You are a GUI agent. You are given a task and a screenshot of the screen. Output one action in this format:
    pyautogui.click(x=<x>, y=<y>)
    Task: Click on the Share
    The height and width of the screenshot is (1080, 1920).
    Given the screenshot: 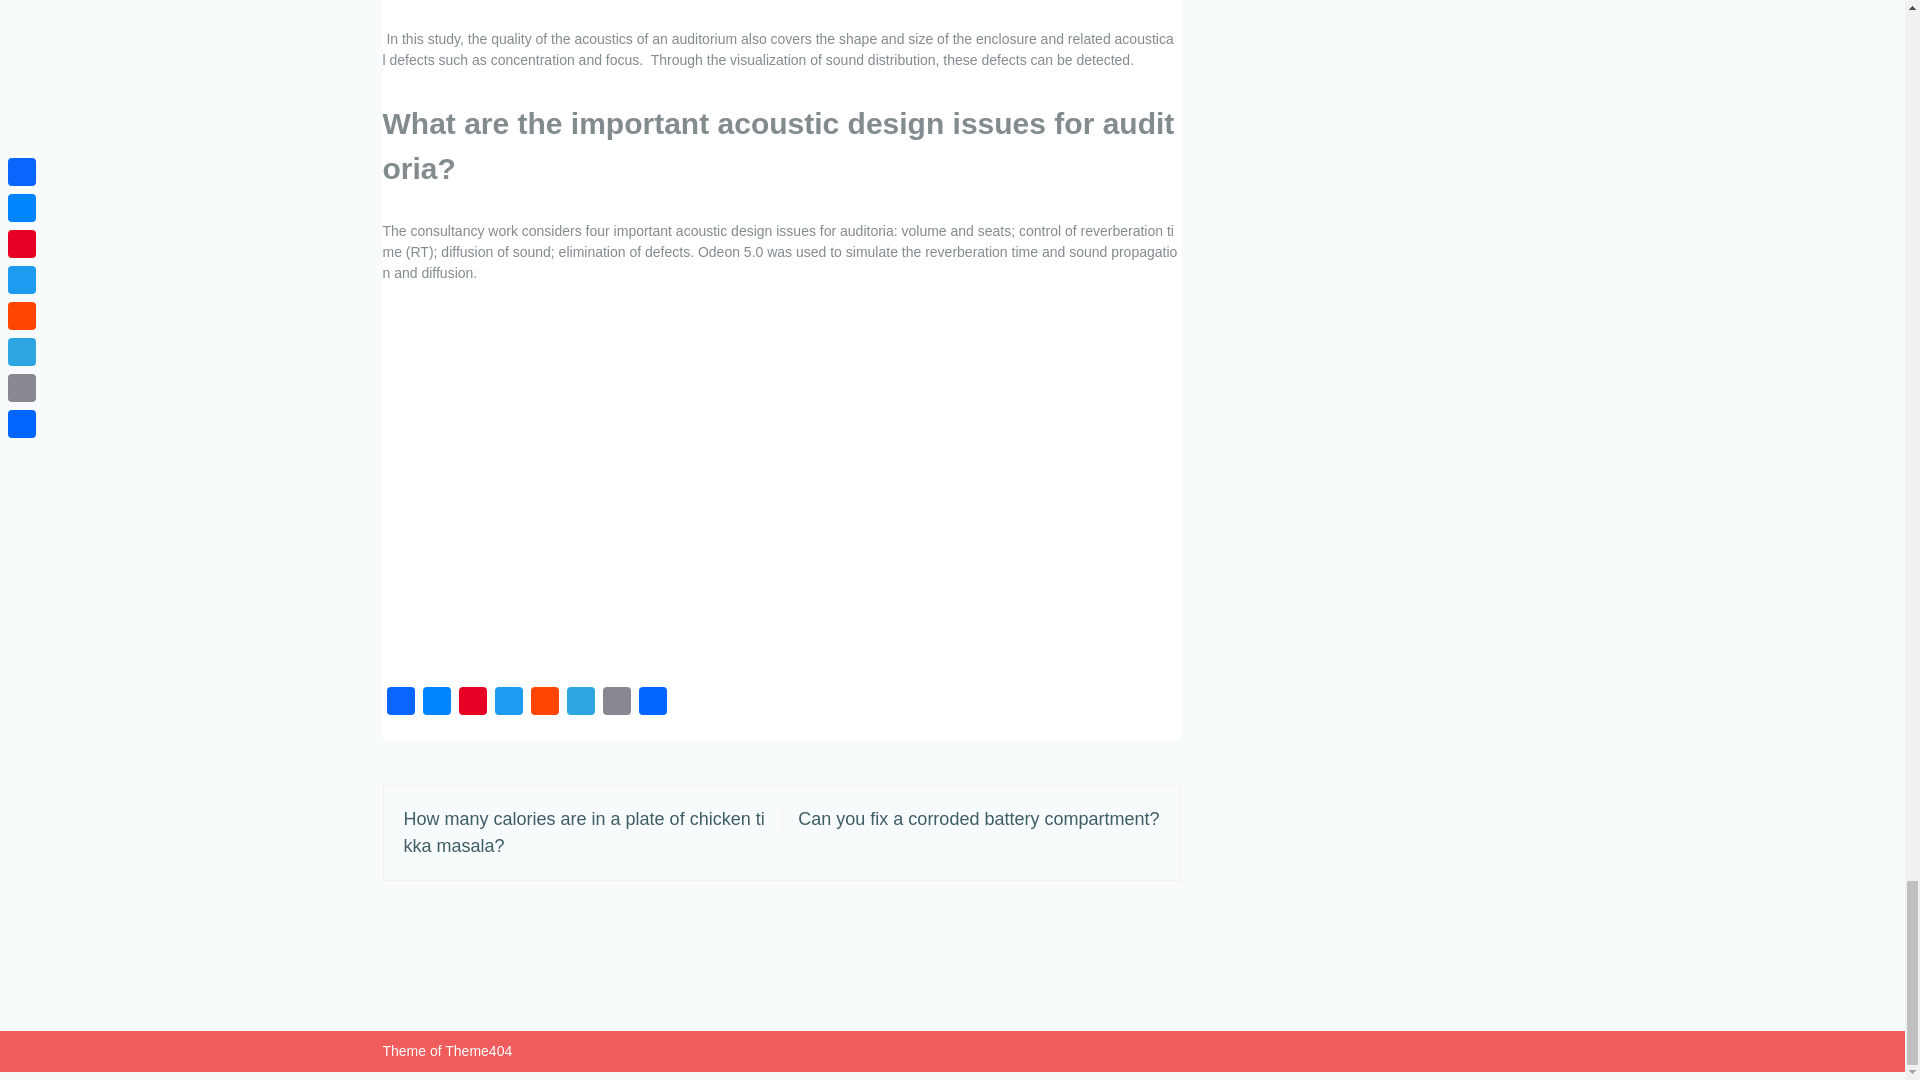 What is the action you would take?
    pyautogui.click(x=652, y=704)
    